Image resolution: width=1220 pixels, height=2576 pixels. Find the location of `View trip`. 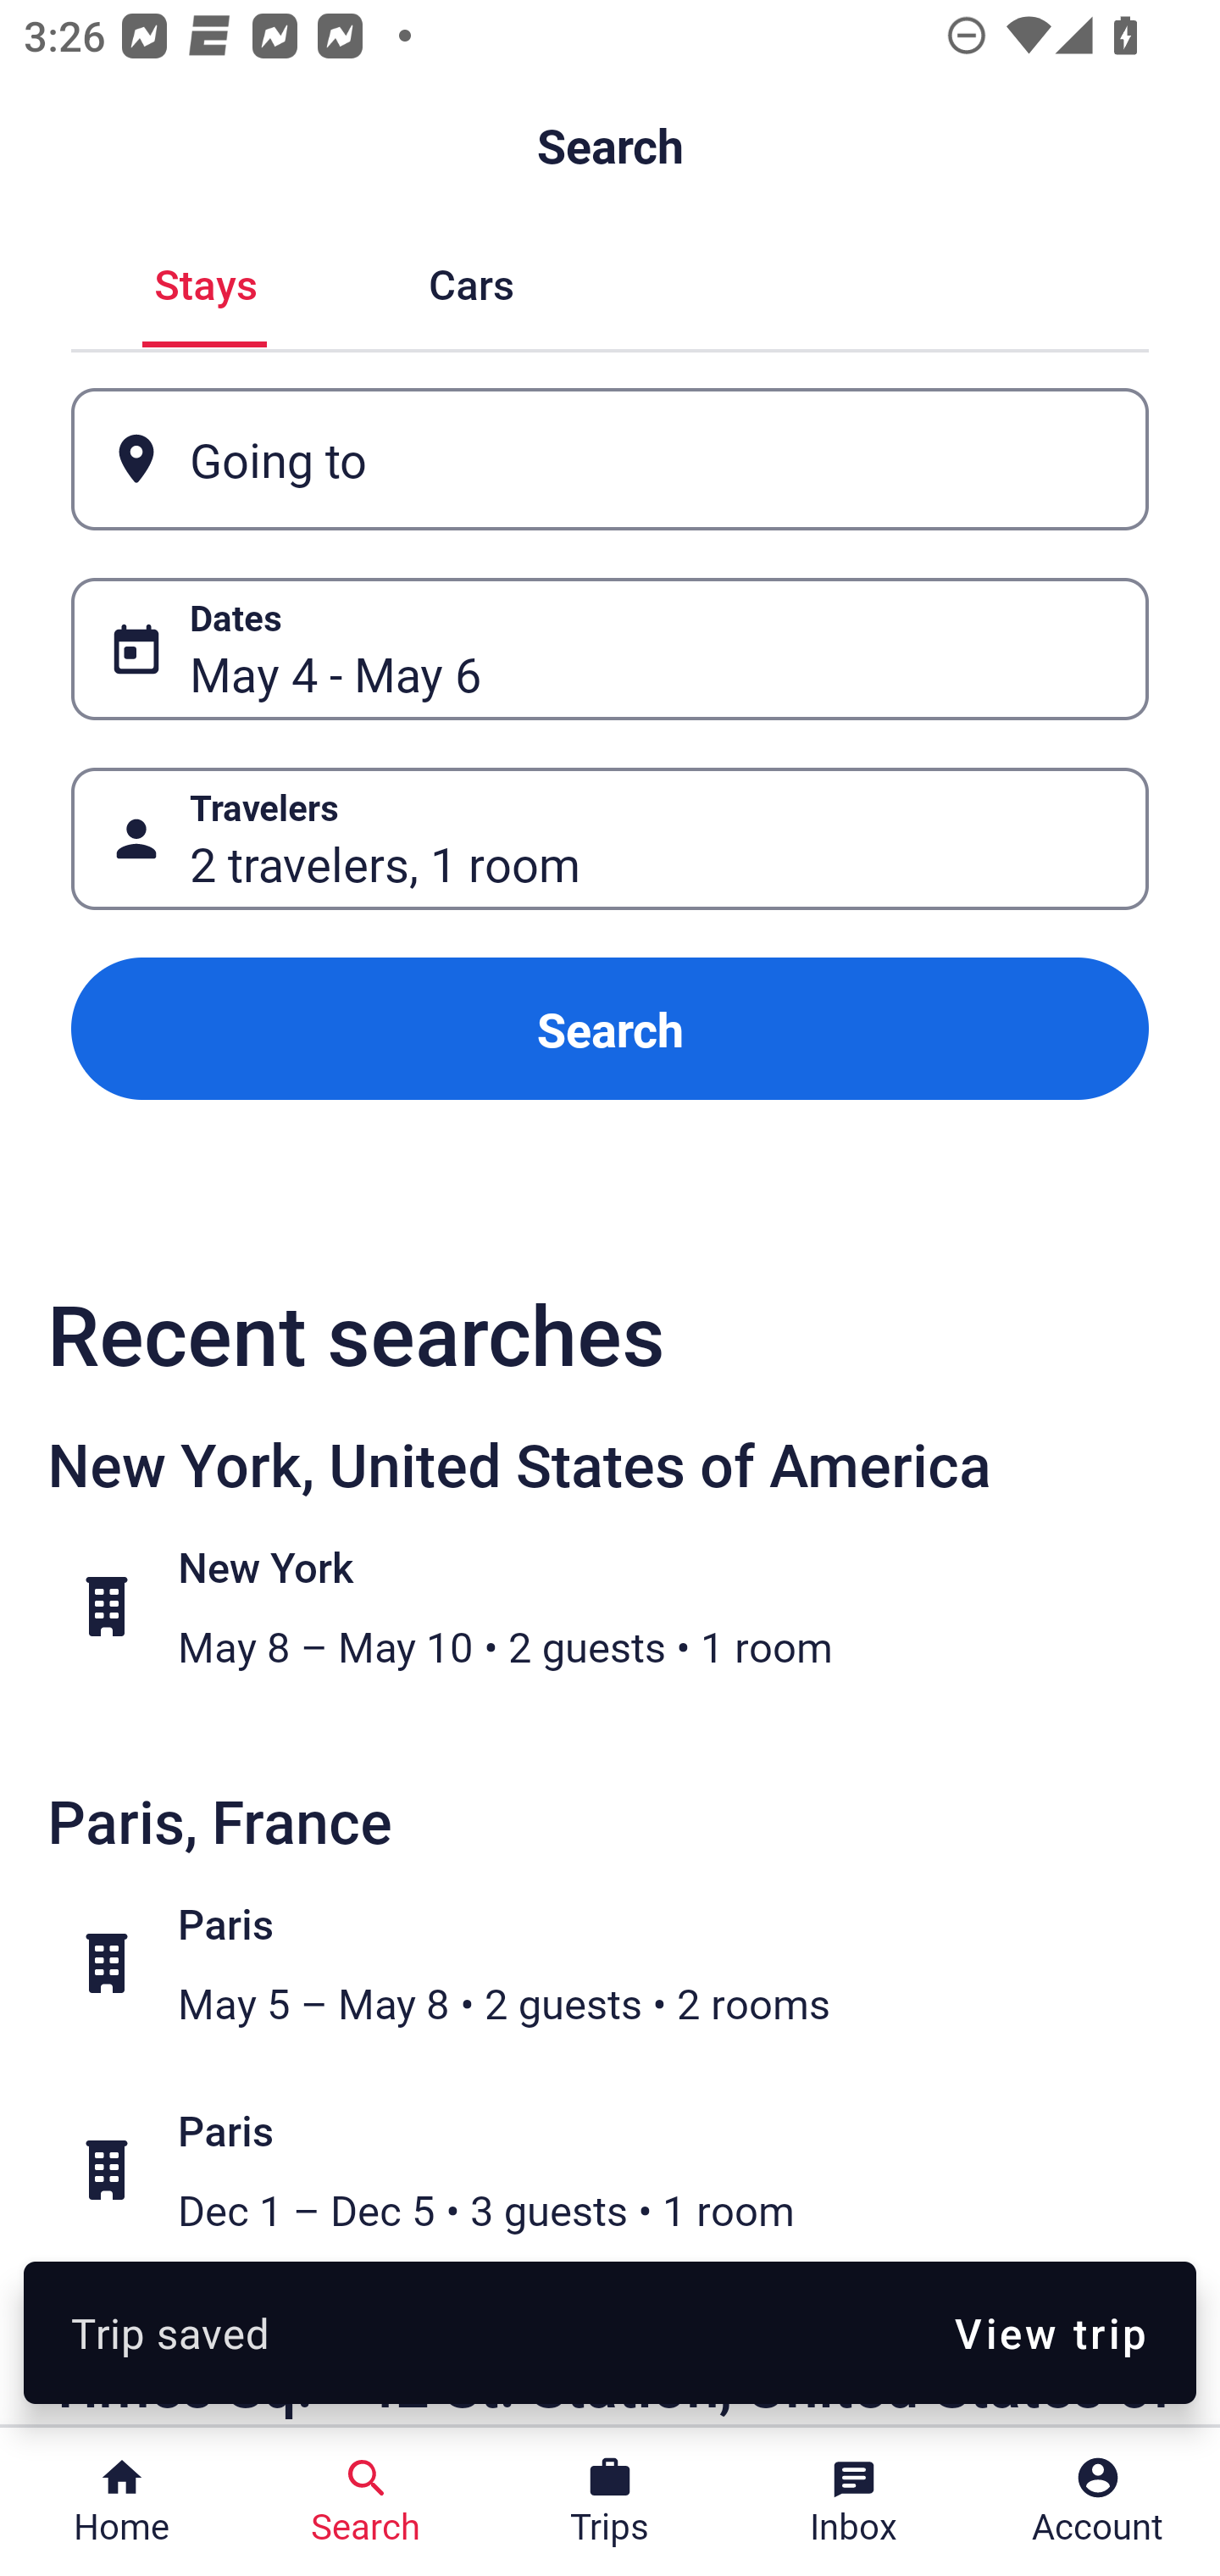

View trip is located at coordinates (1051, 2332).